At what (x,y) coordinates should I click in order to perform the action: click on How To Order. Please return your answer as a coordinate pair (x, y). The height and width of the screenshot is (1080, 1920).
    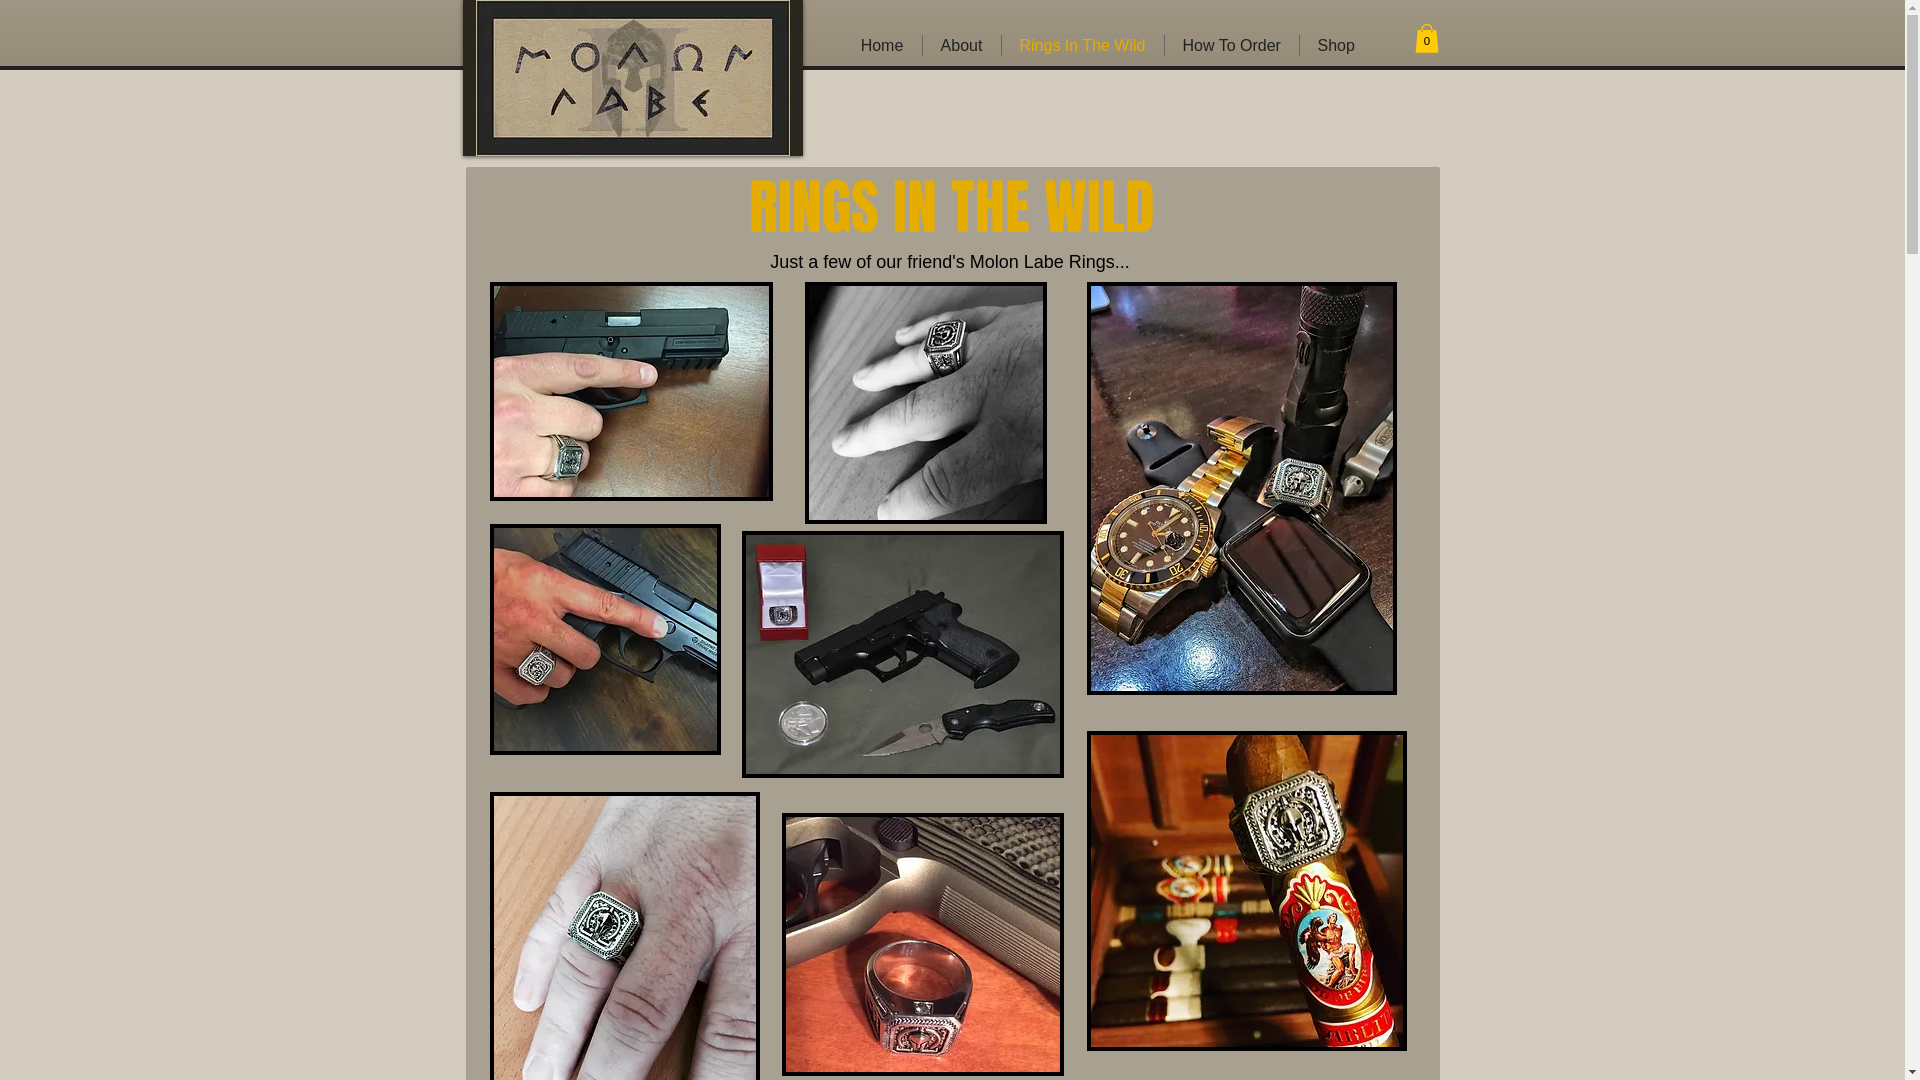
    Looking at the image, I should click on (1231, 46).